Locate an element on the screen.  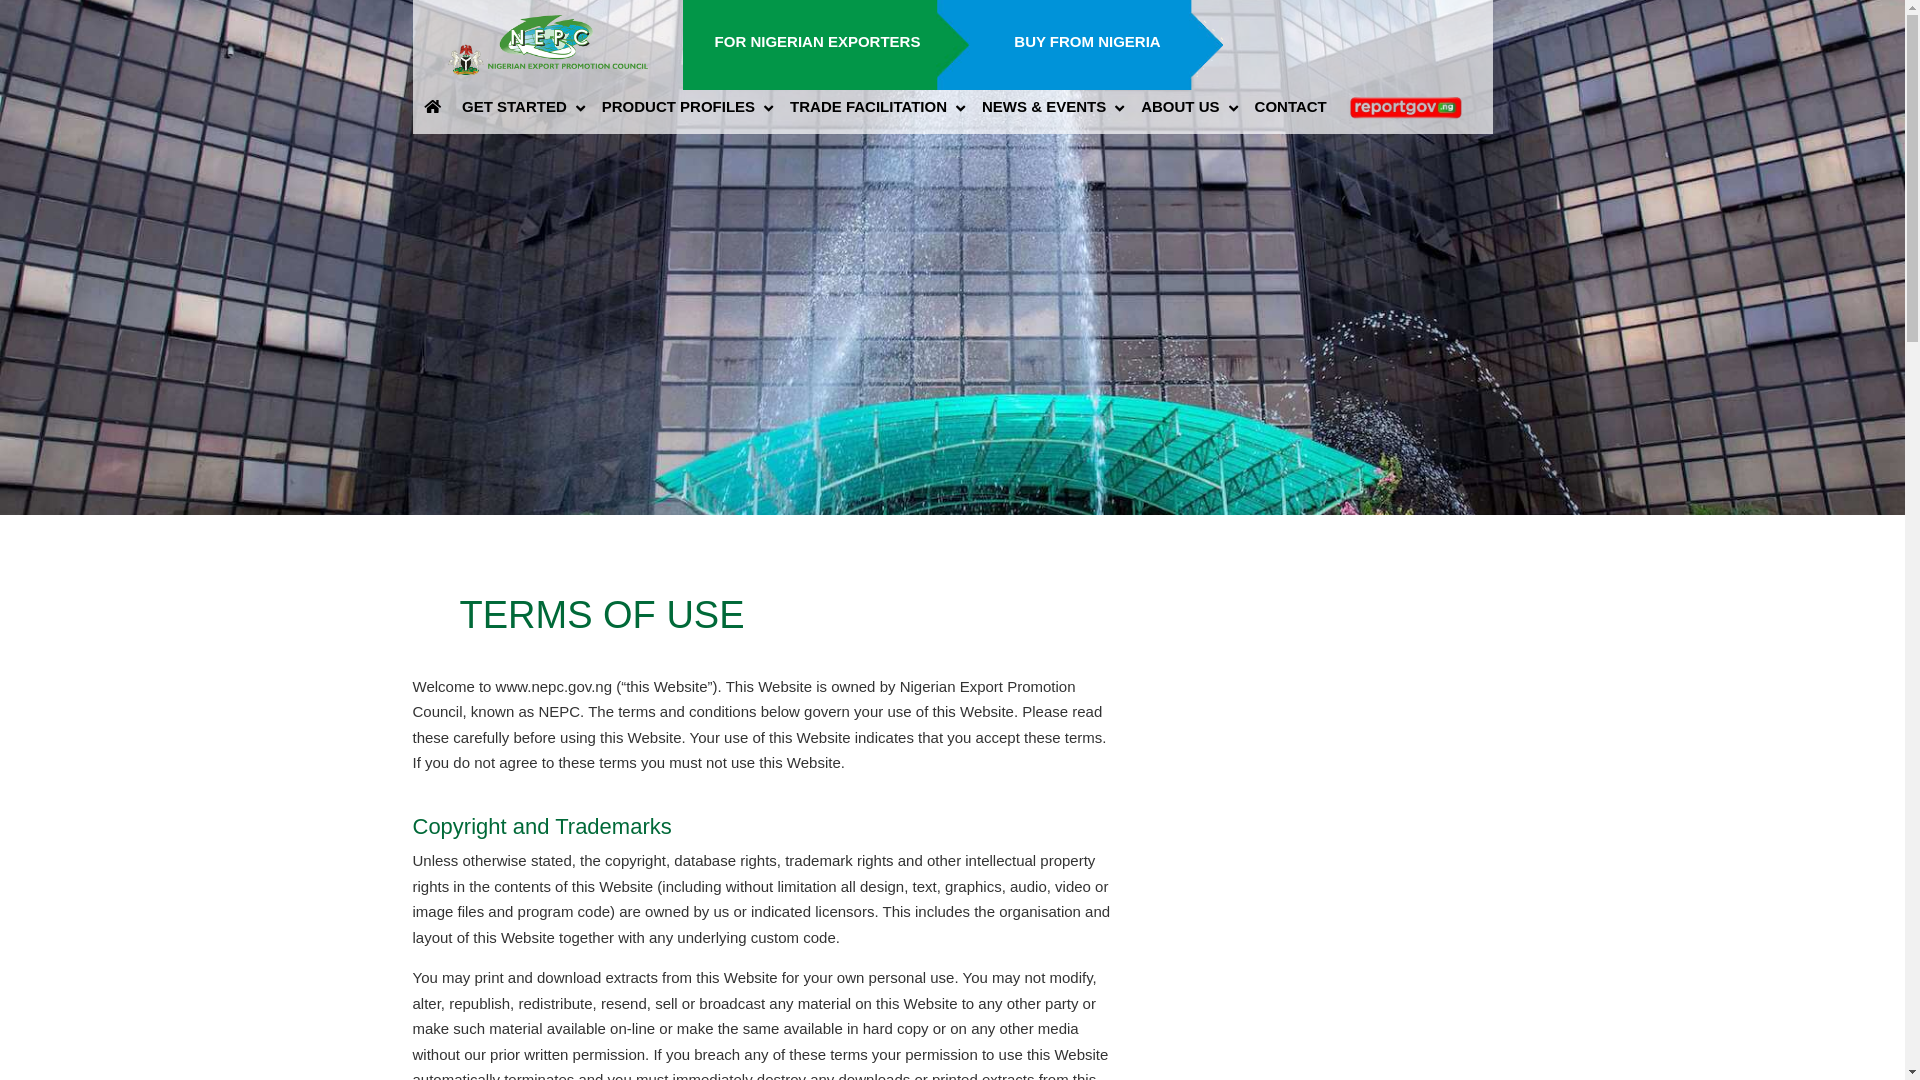
FOR NIGERIAN EXPORTERS is located at coordinates (818, 41).